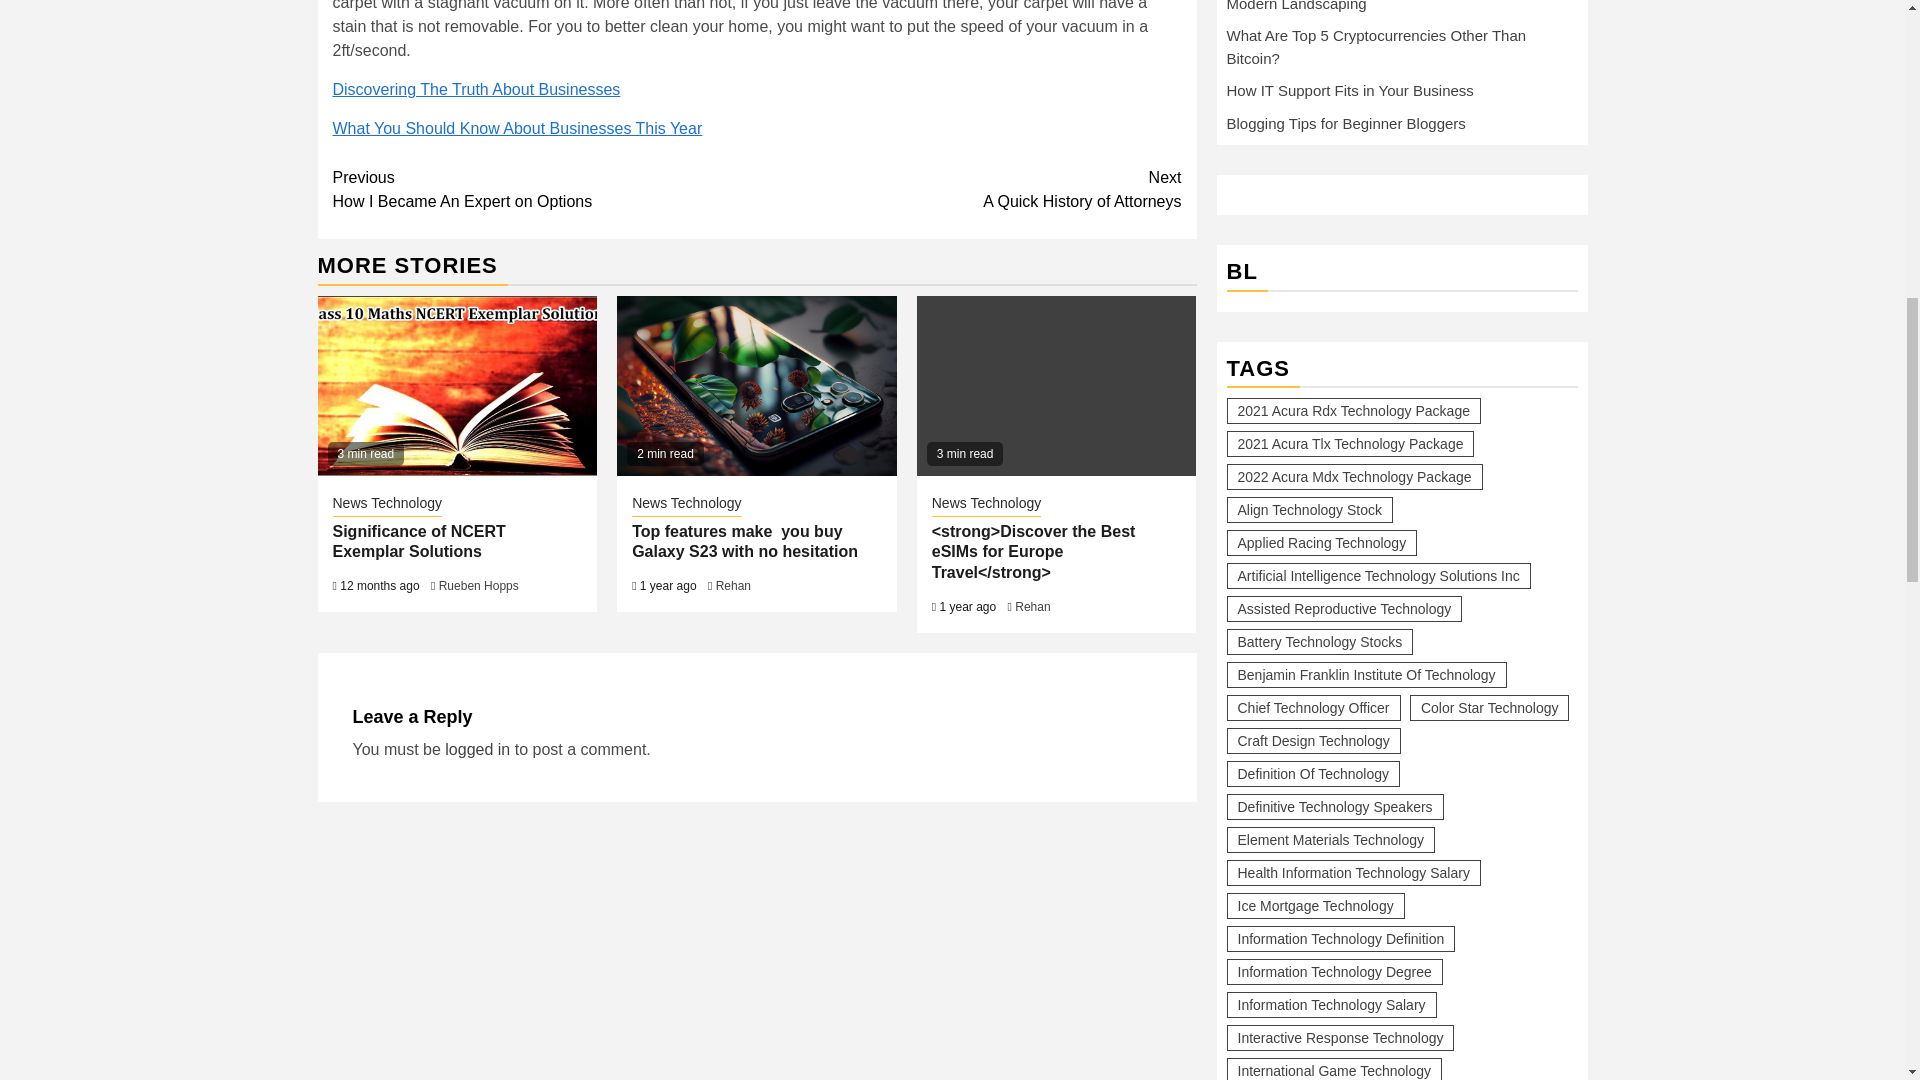  I want to click on Significance of NCERT Exemplar Solutions, so click(478, 749).